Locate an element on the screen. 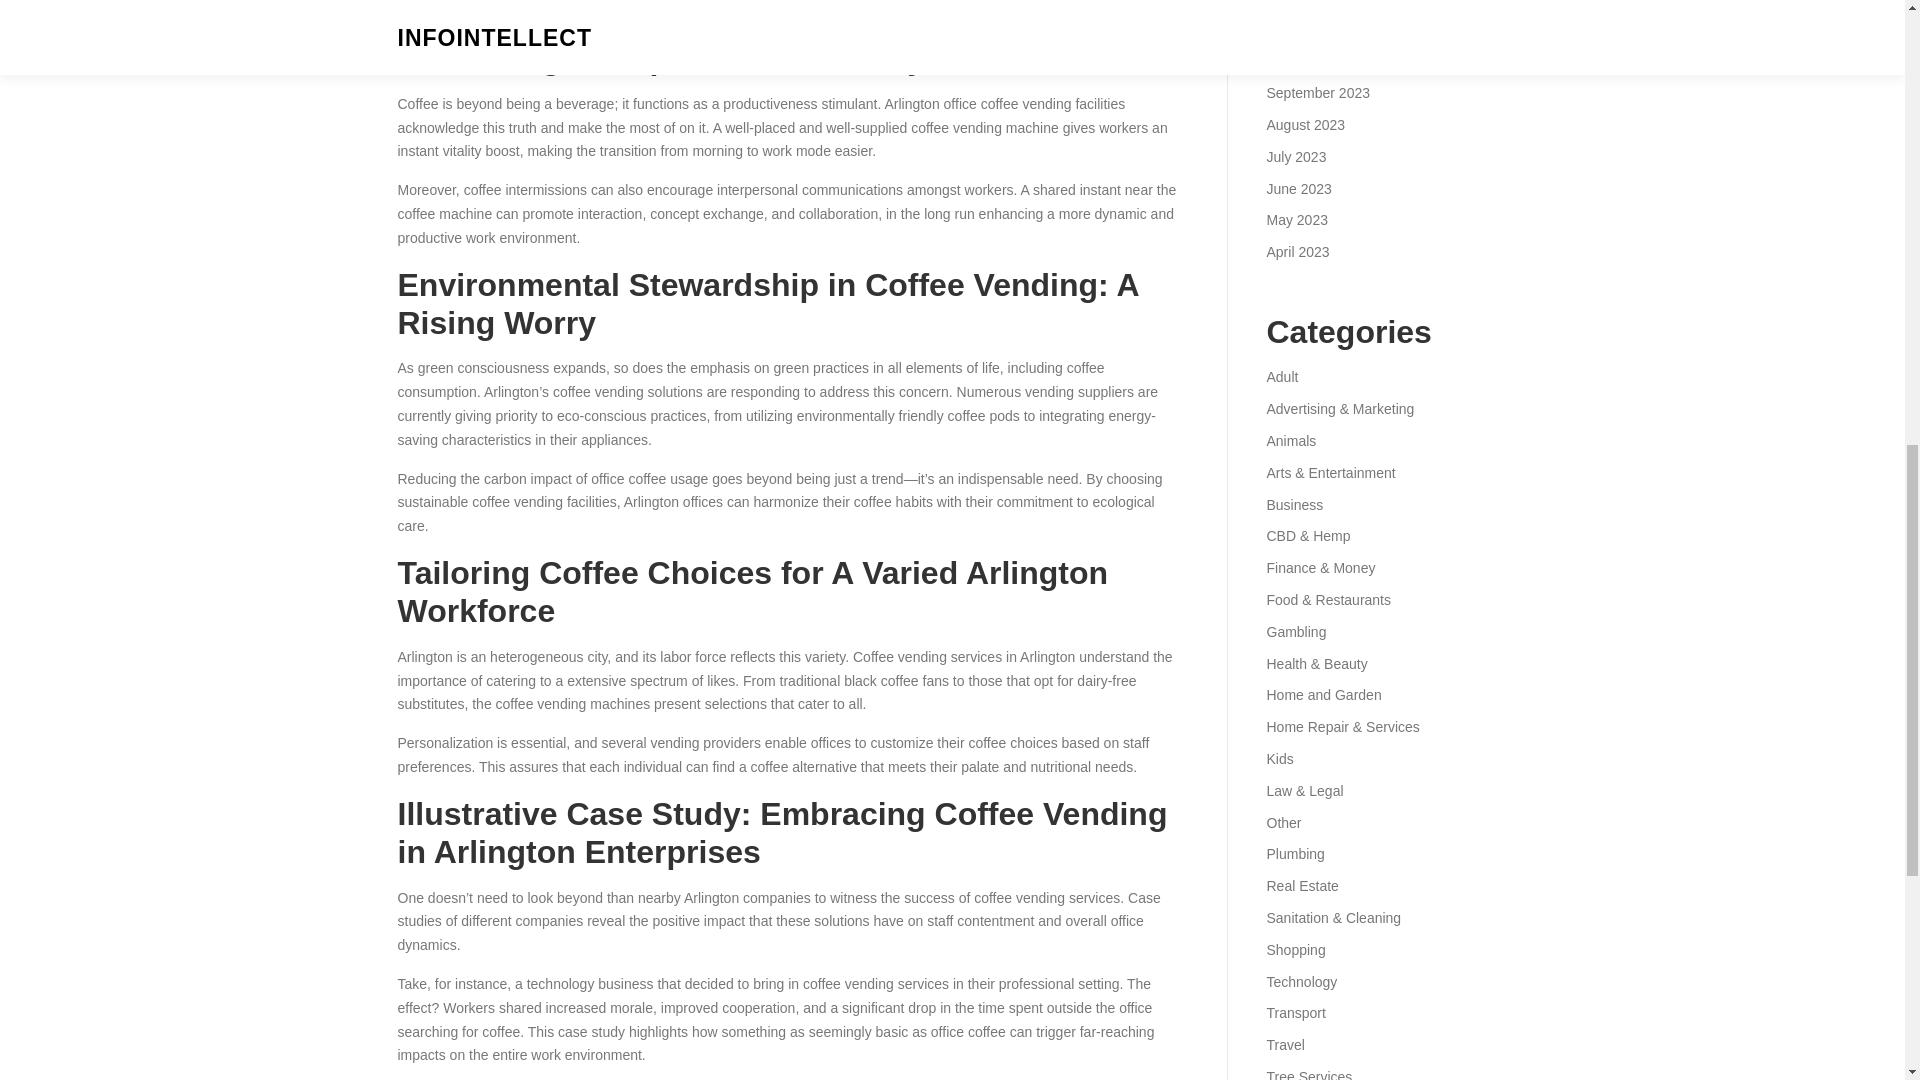 This screenshot has width=1920, height=1080. April 2023 is located at coordinates (1296, 252).